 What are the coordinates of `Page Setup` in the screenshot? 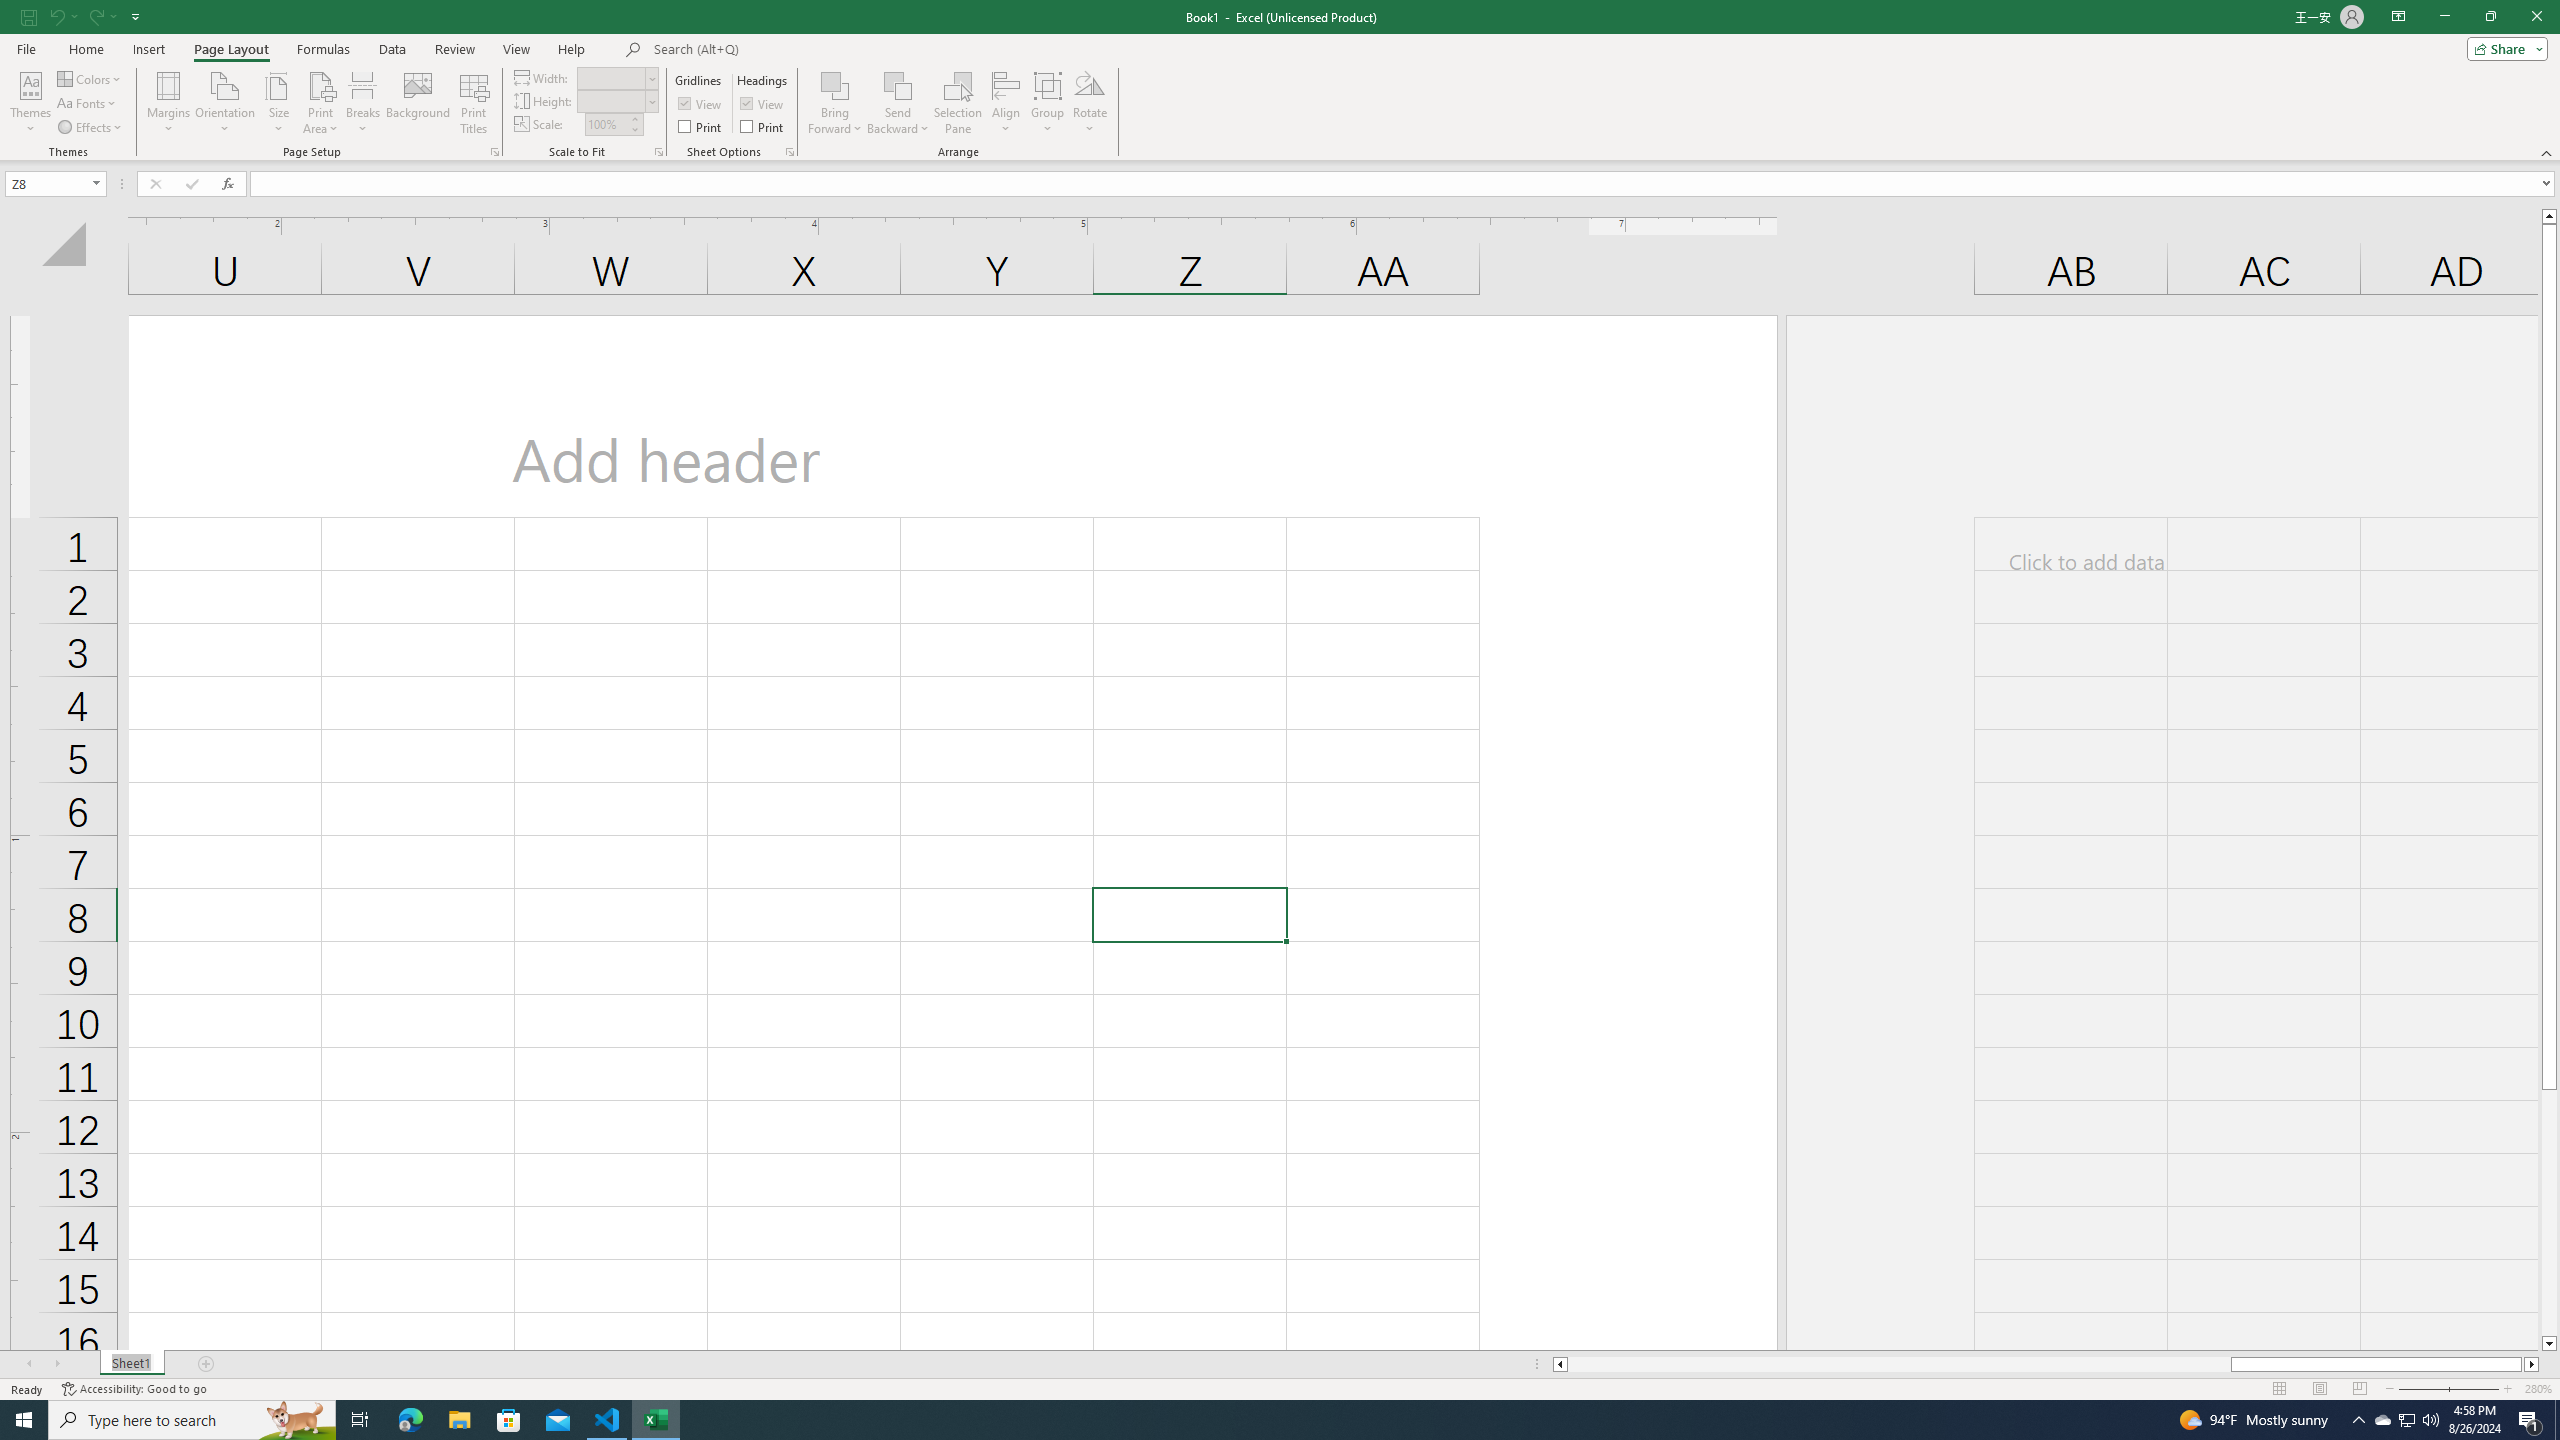 It's located at (659, 152).